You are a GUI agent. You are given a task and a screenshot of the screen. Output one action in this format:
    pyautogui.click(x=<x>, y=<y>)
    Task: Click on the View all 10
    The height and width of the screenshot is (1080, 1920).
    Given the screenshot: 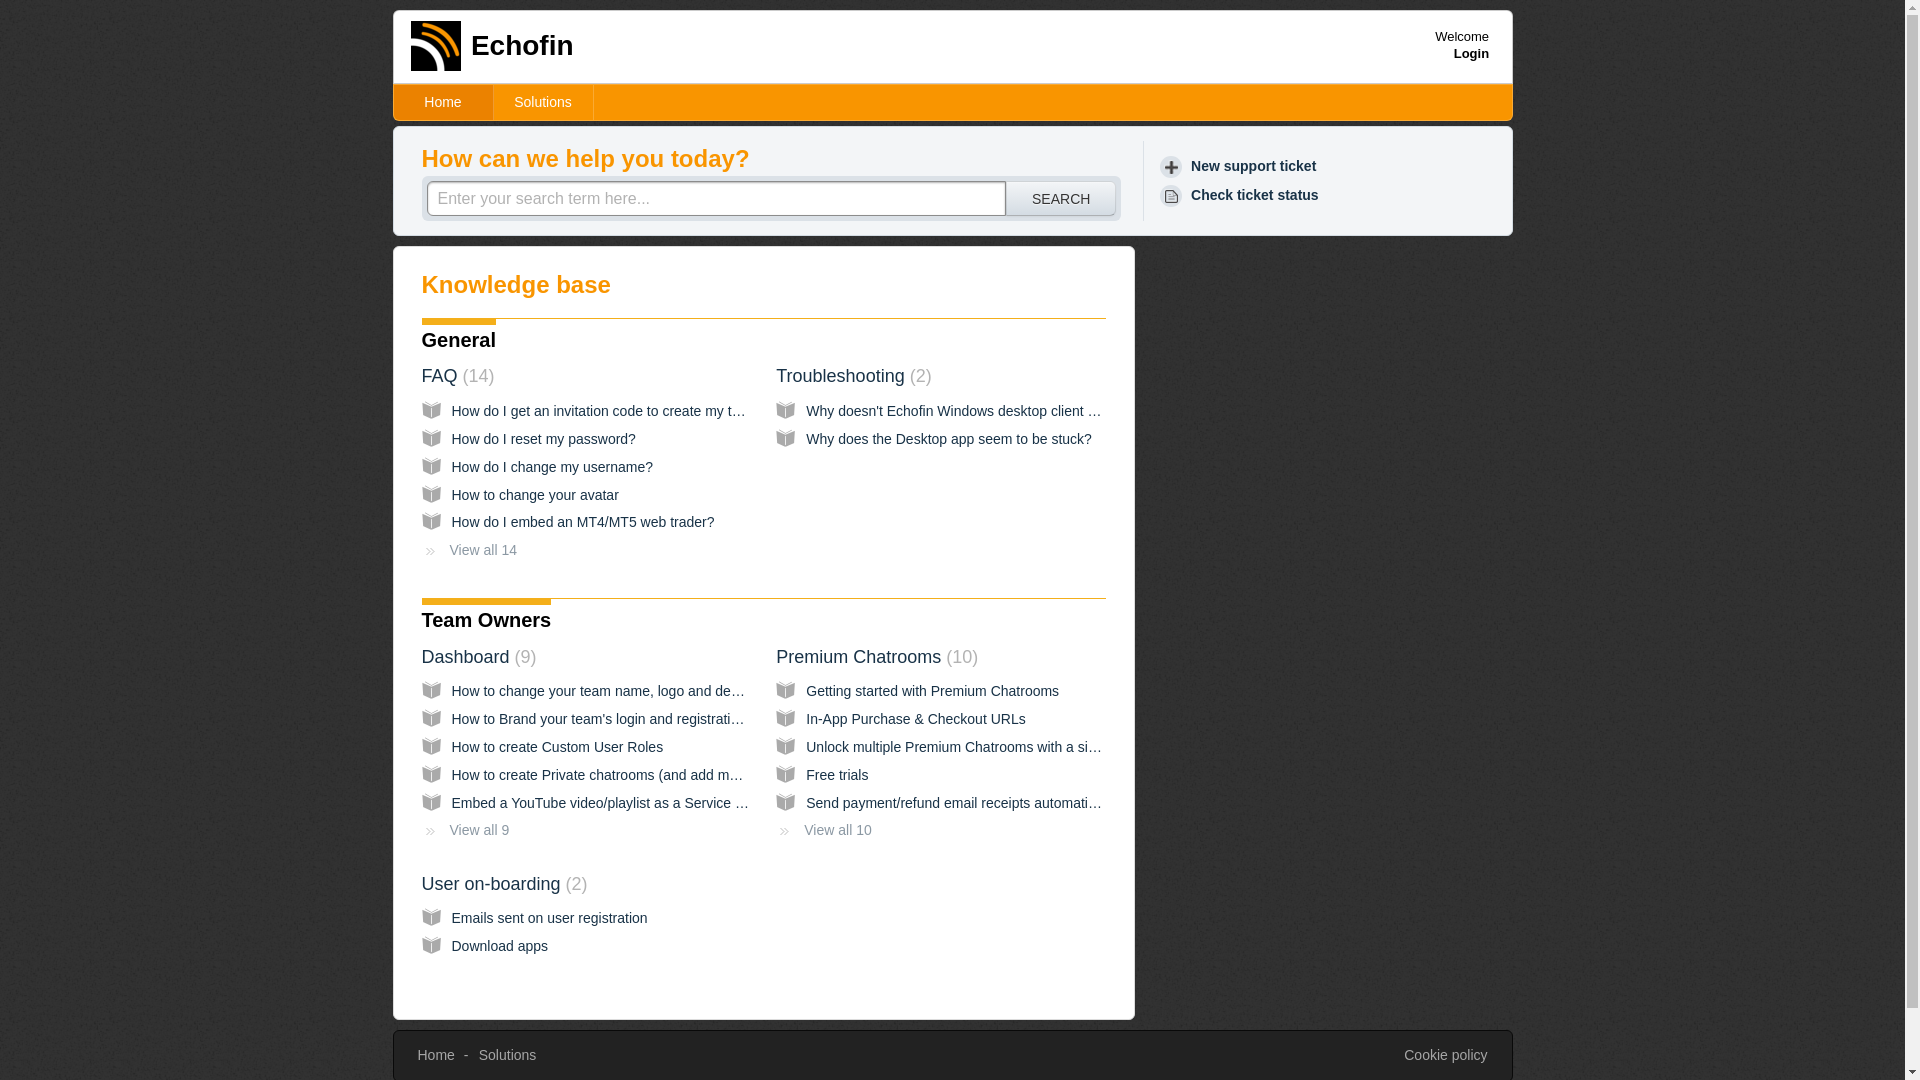 What is the action you would take?
    pyautogui.click(x=823, y=830)
    